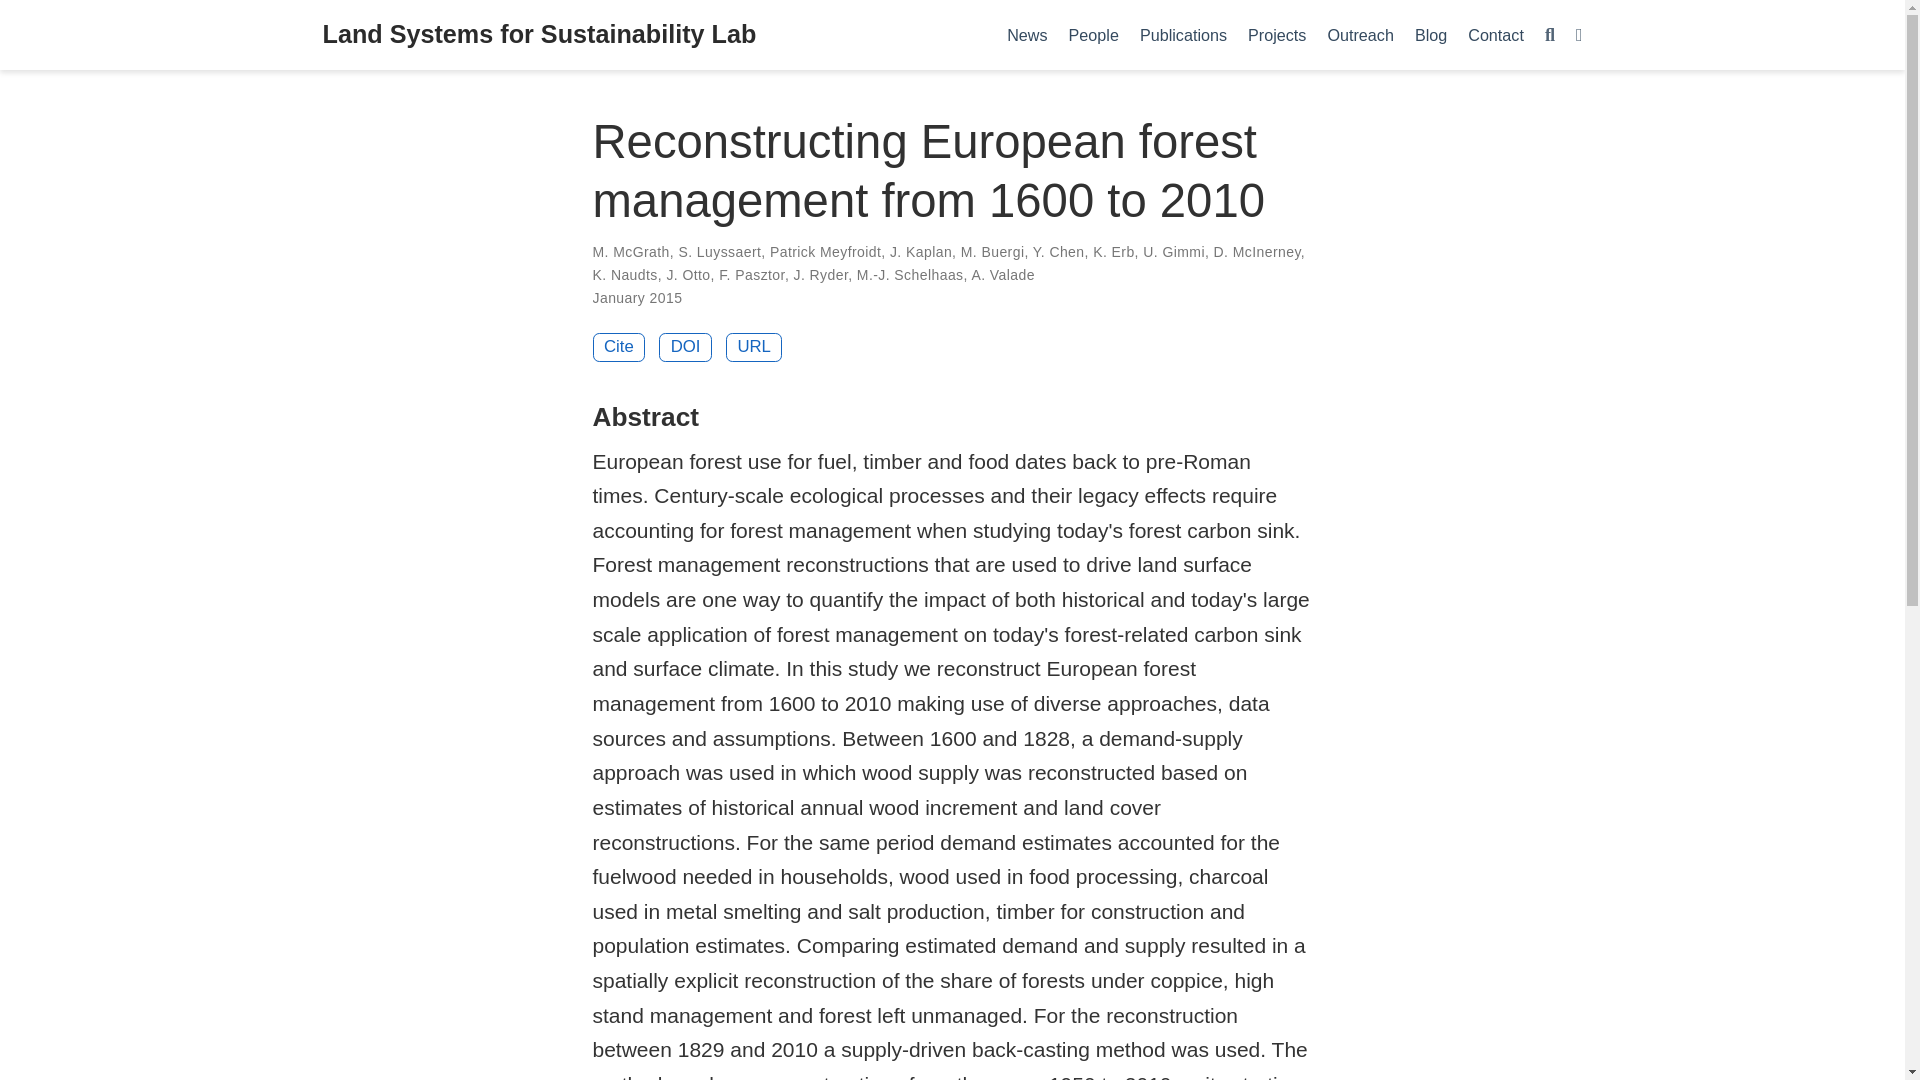 This screenshot has width=1920, height=1080. Describe the element at coordinates (1092, 34) in the screenshot. I see `People` at that location.